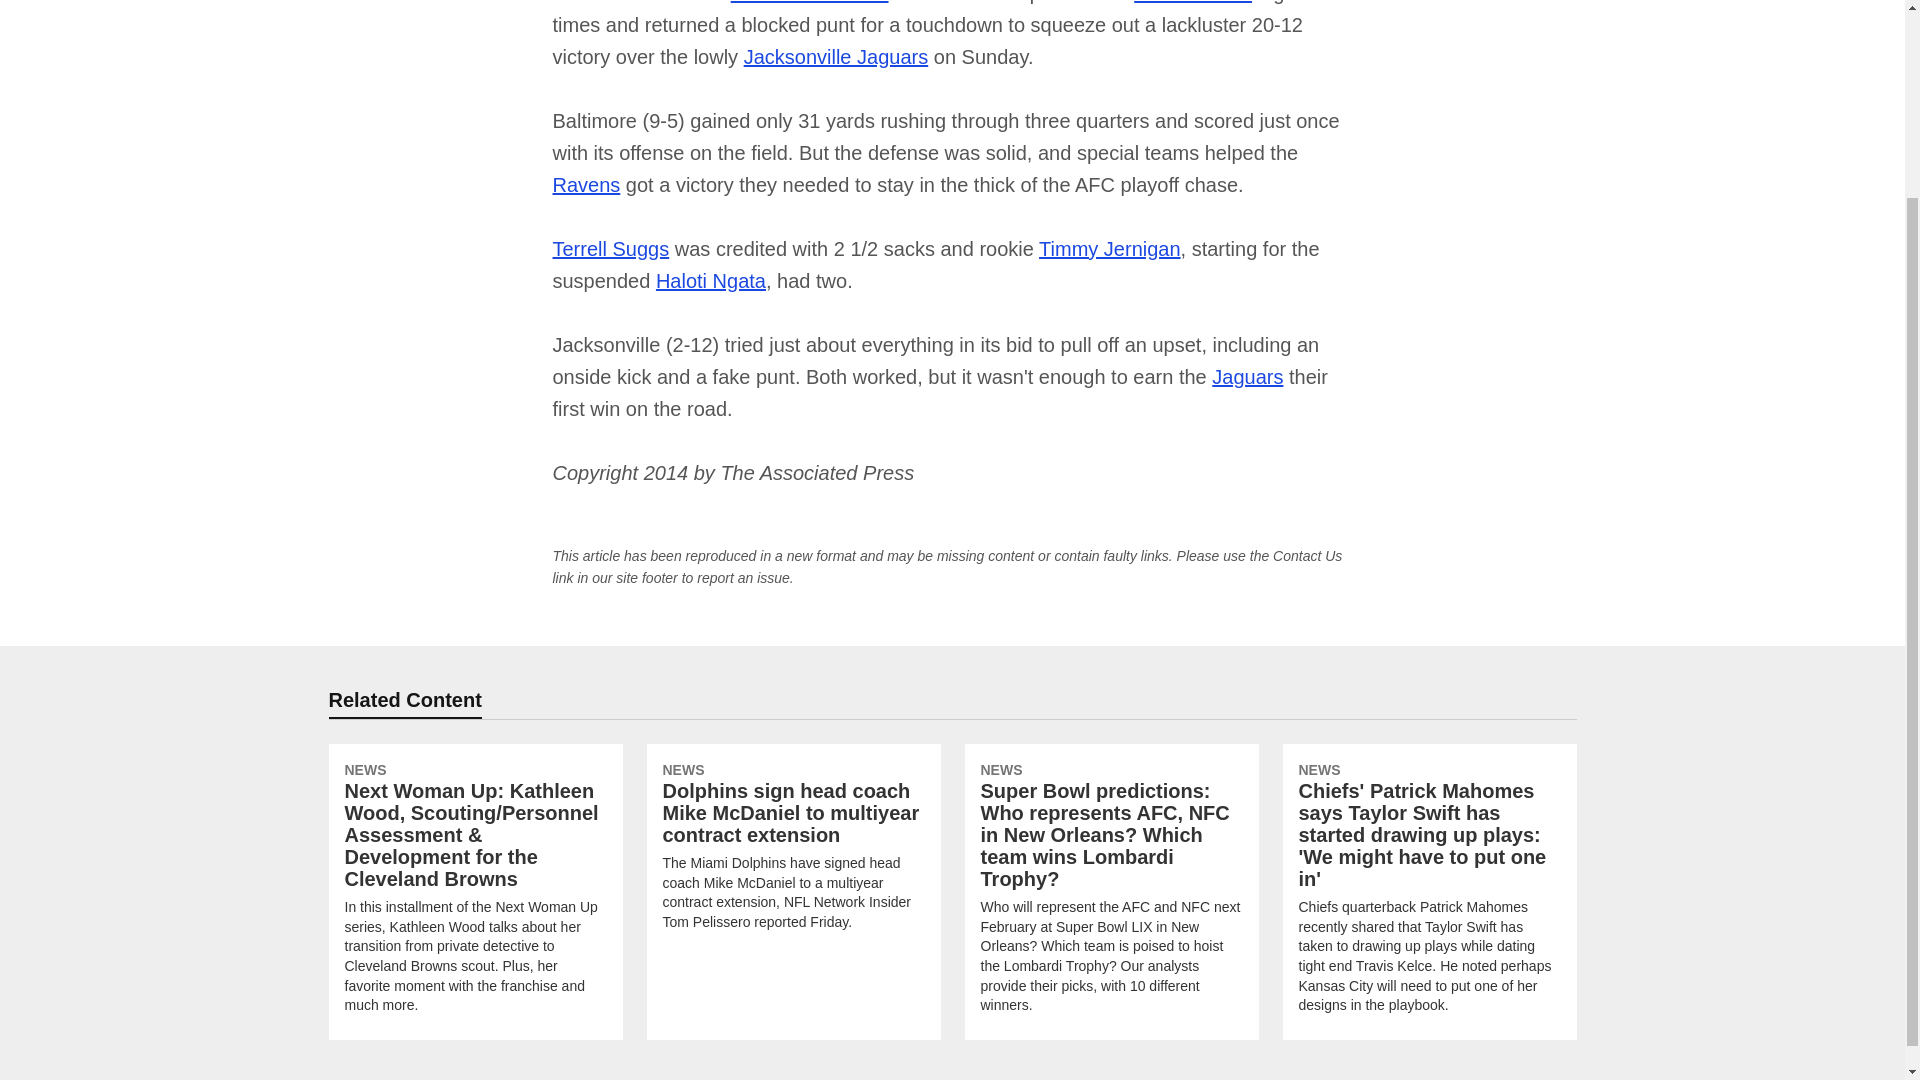 The width and height of the screenshot is (1920, 1080). I want to click on Terrell Suggs, so click(610, 248).